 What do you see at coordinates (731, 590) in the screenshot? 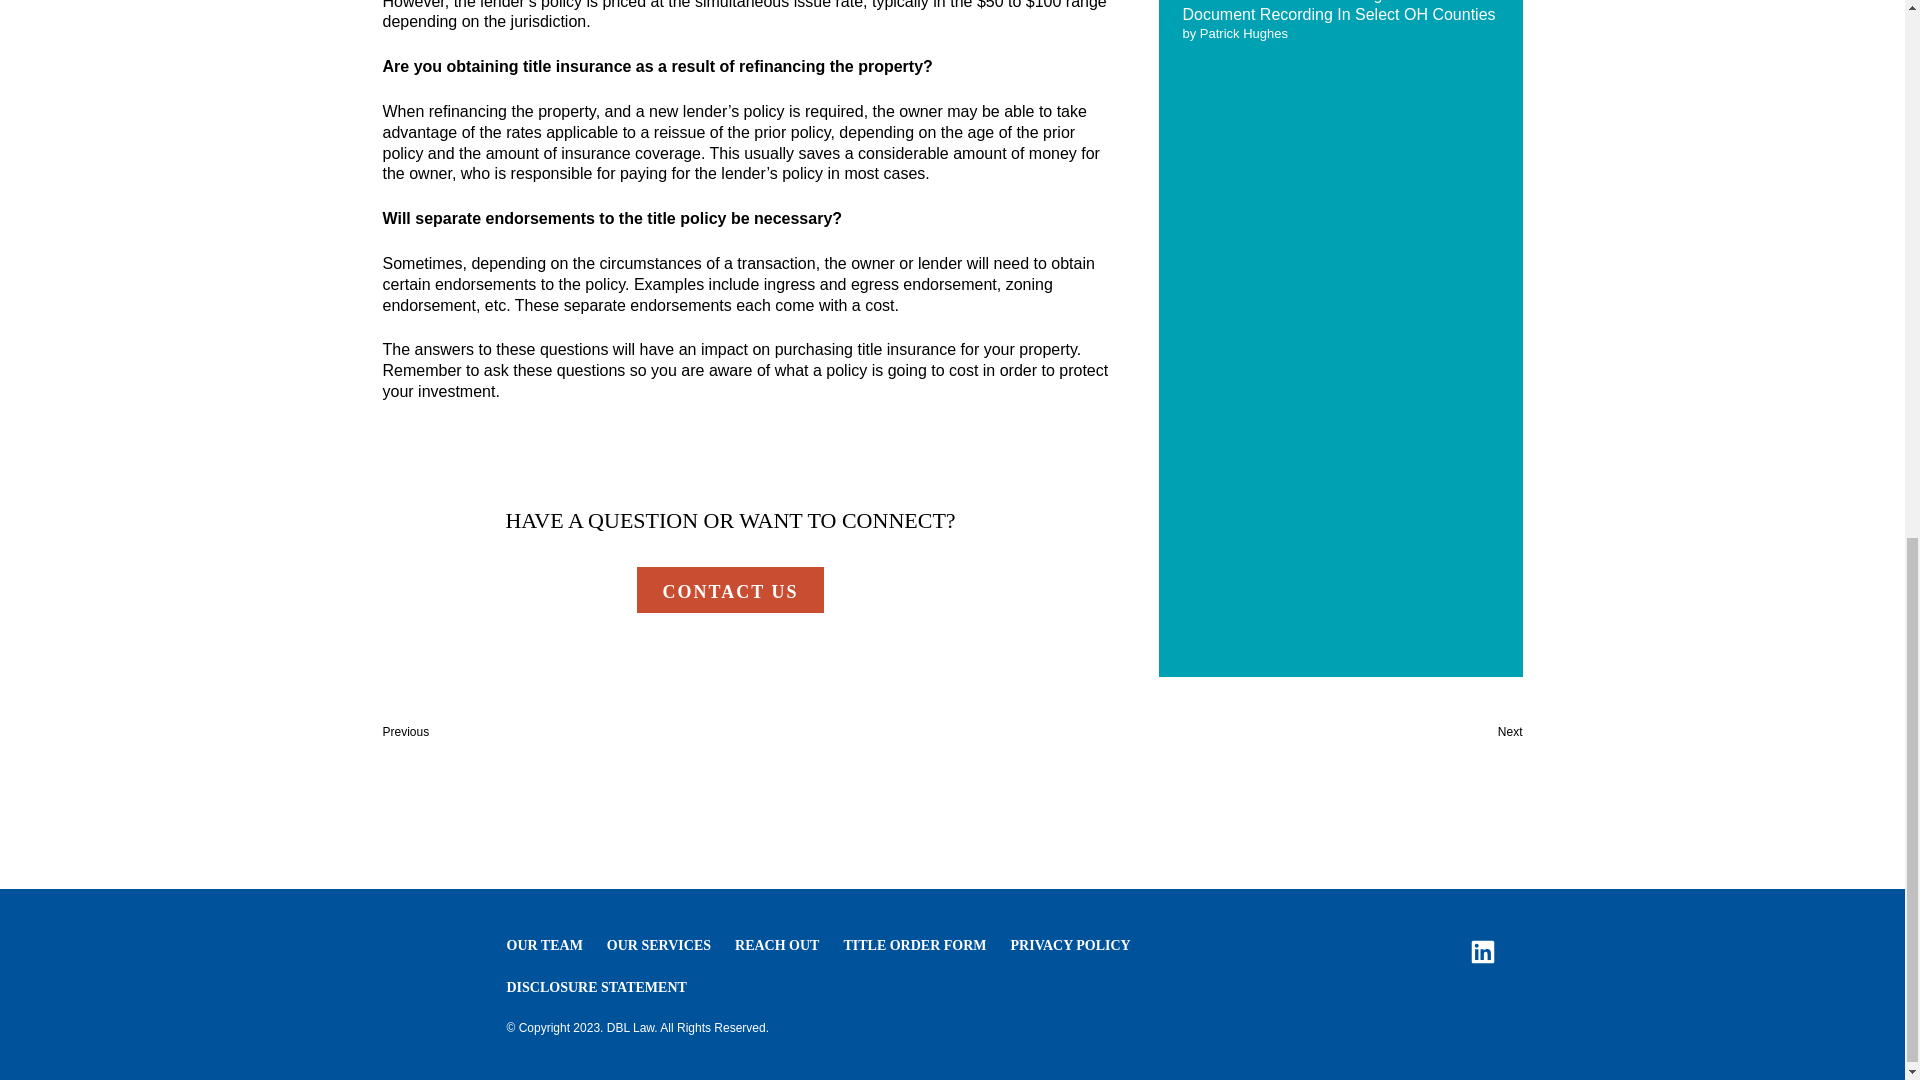
I see `CONTACT US` at bounding box center [731, 590].